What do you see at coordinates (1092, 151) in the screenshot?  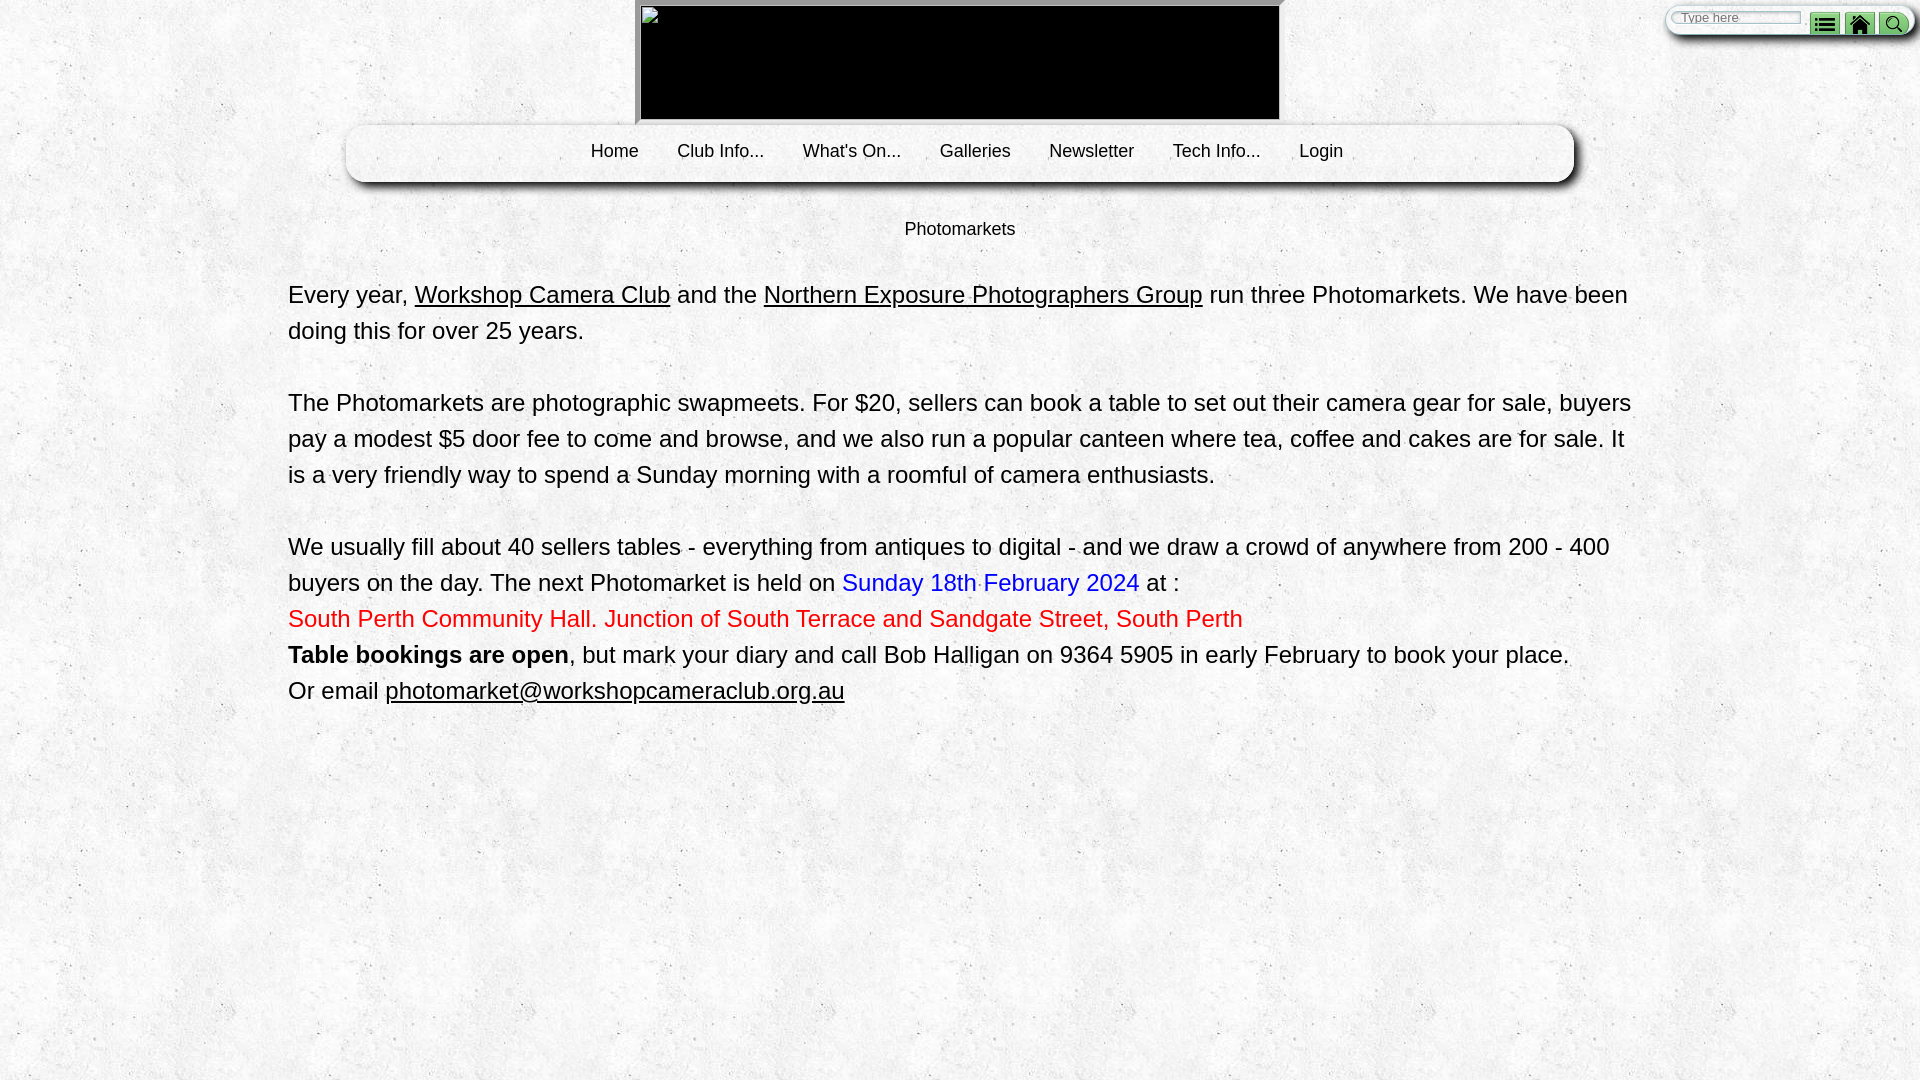 I see `Newsletter` at bounding box center [1092, 151].